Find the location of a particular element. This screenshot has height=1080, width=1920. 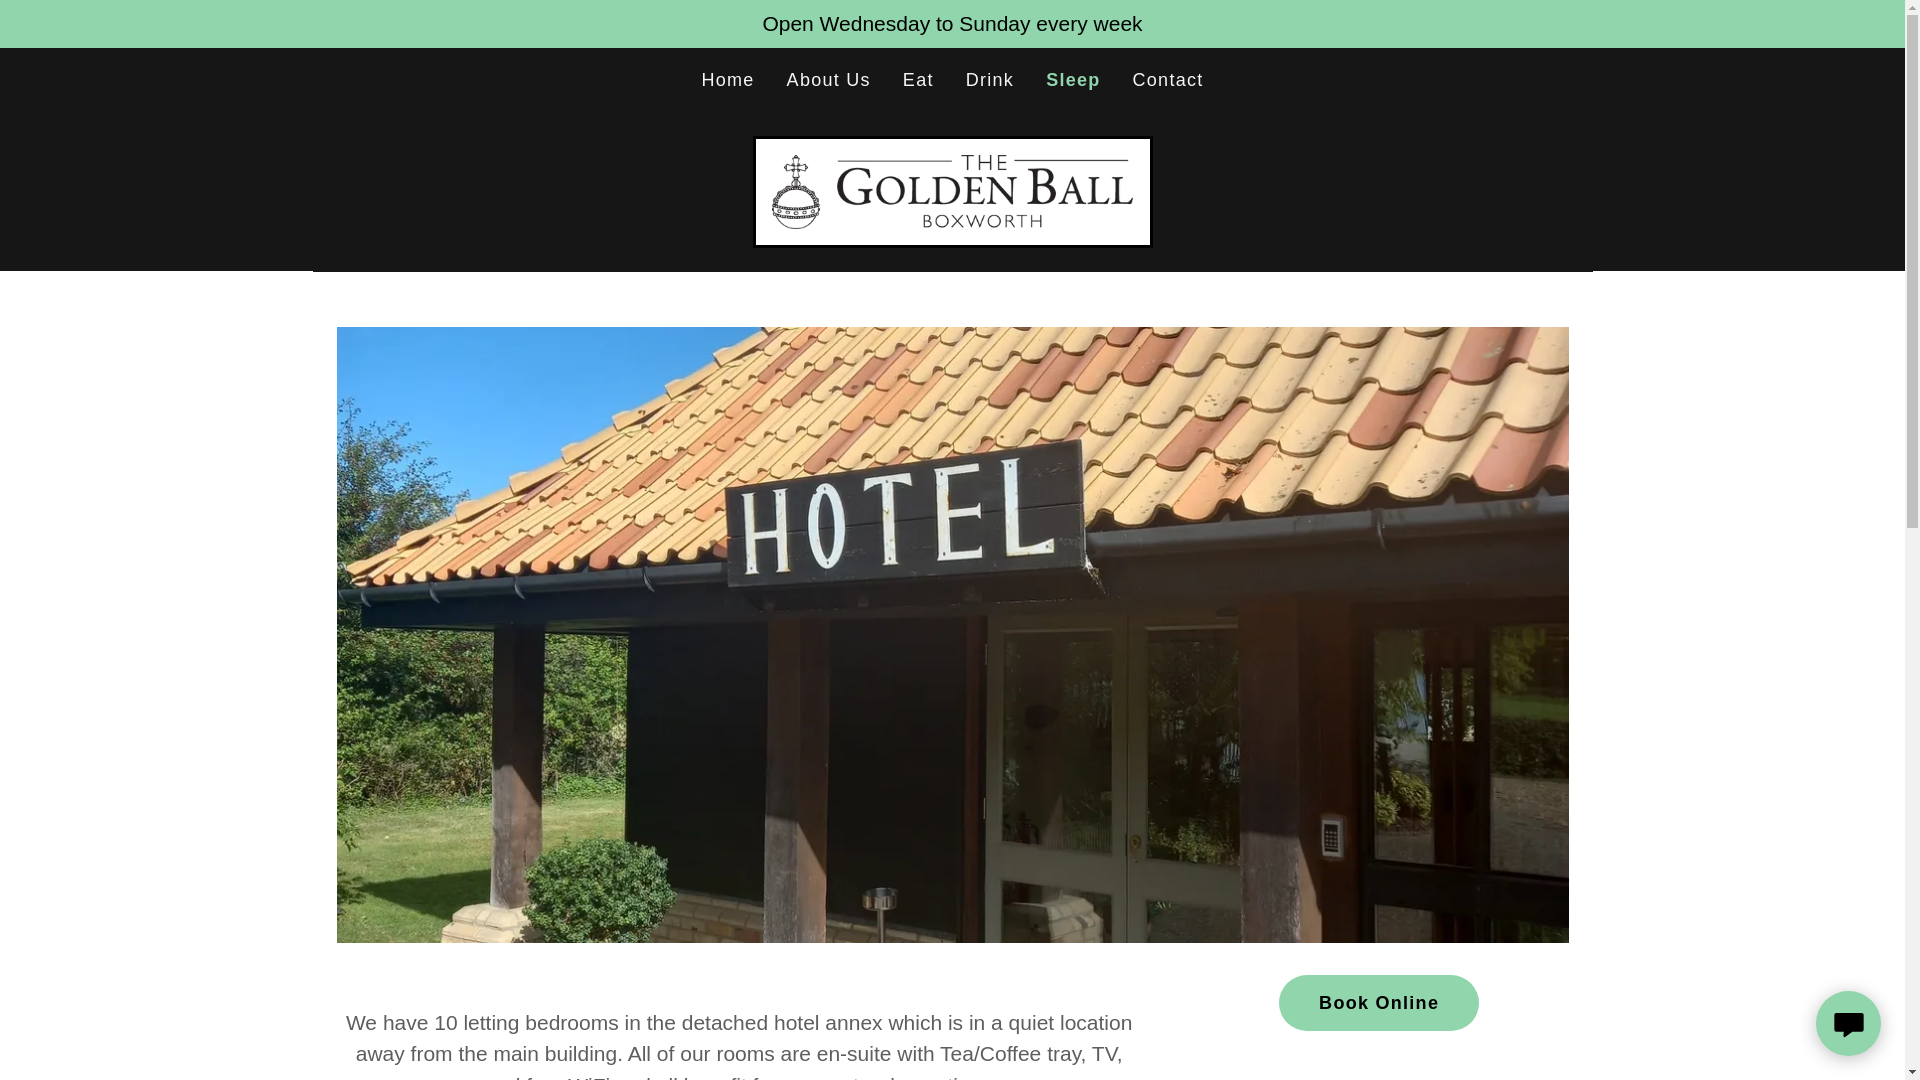

Contact is located at coordinates (1168, 80).